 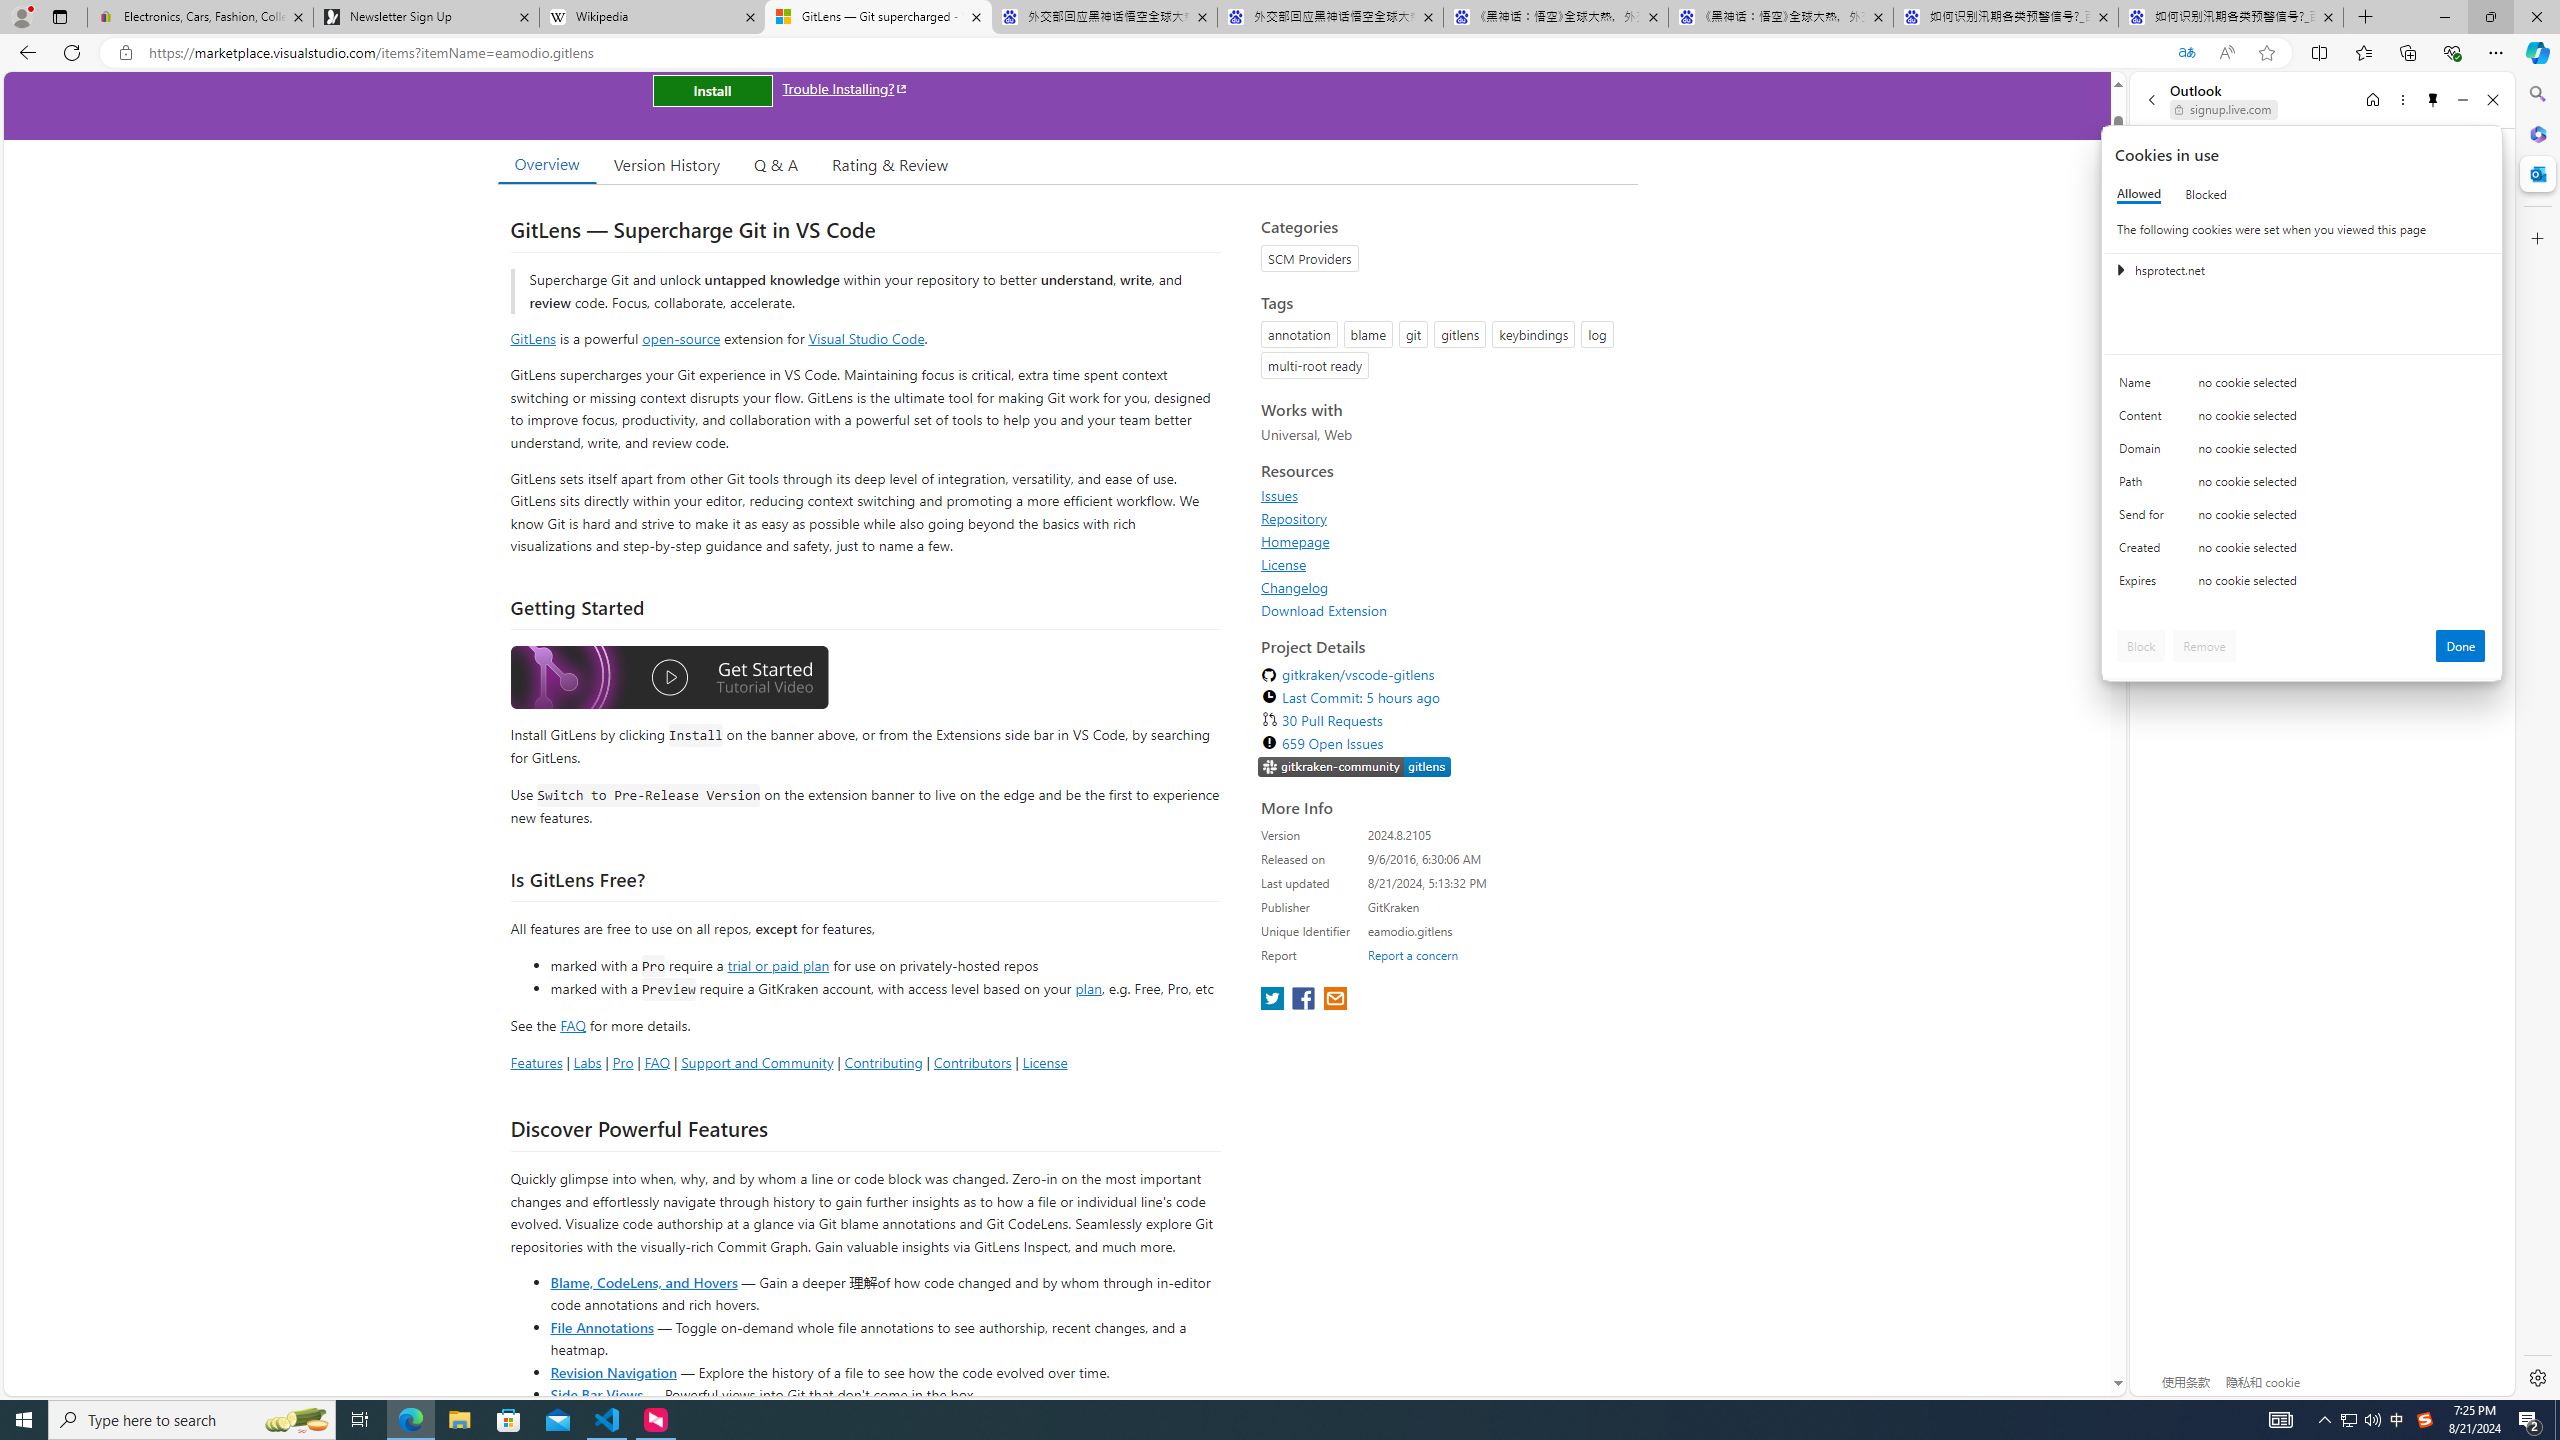 I want to click on License, so click(x=1444, y=564).